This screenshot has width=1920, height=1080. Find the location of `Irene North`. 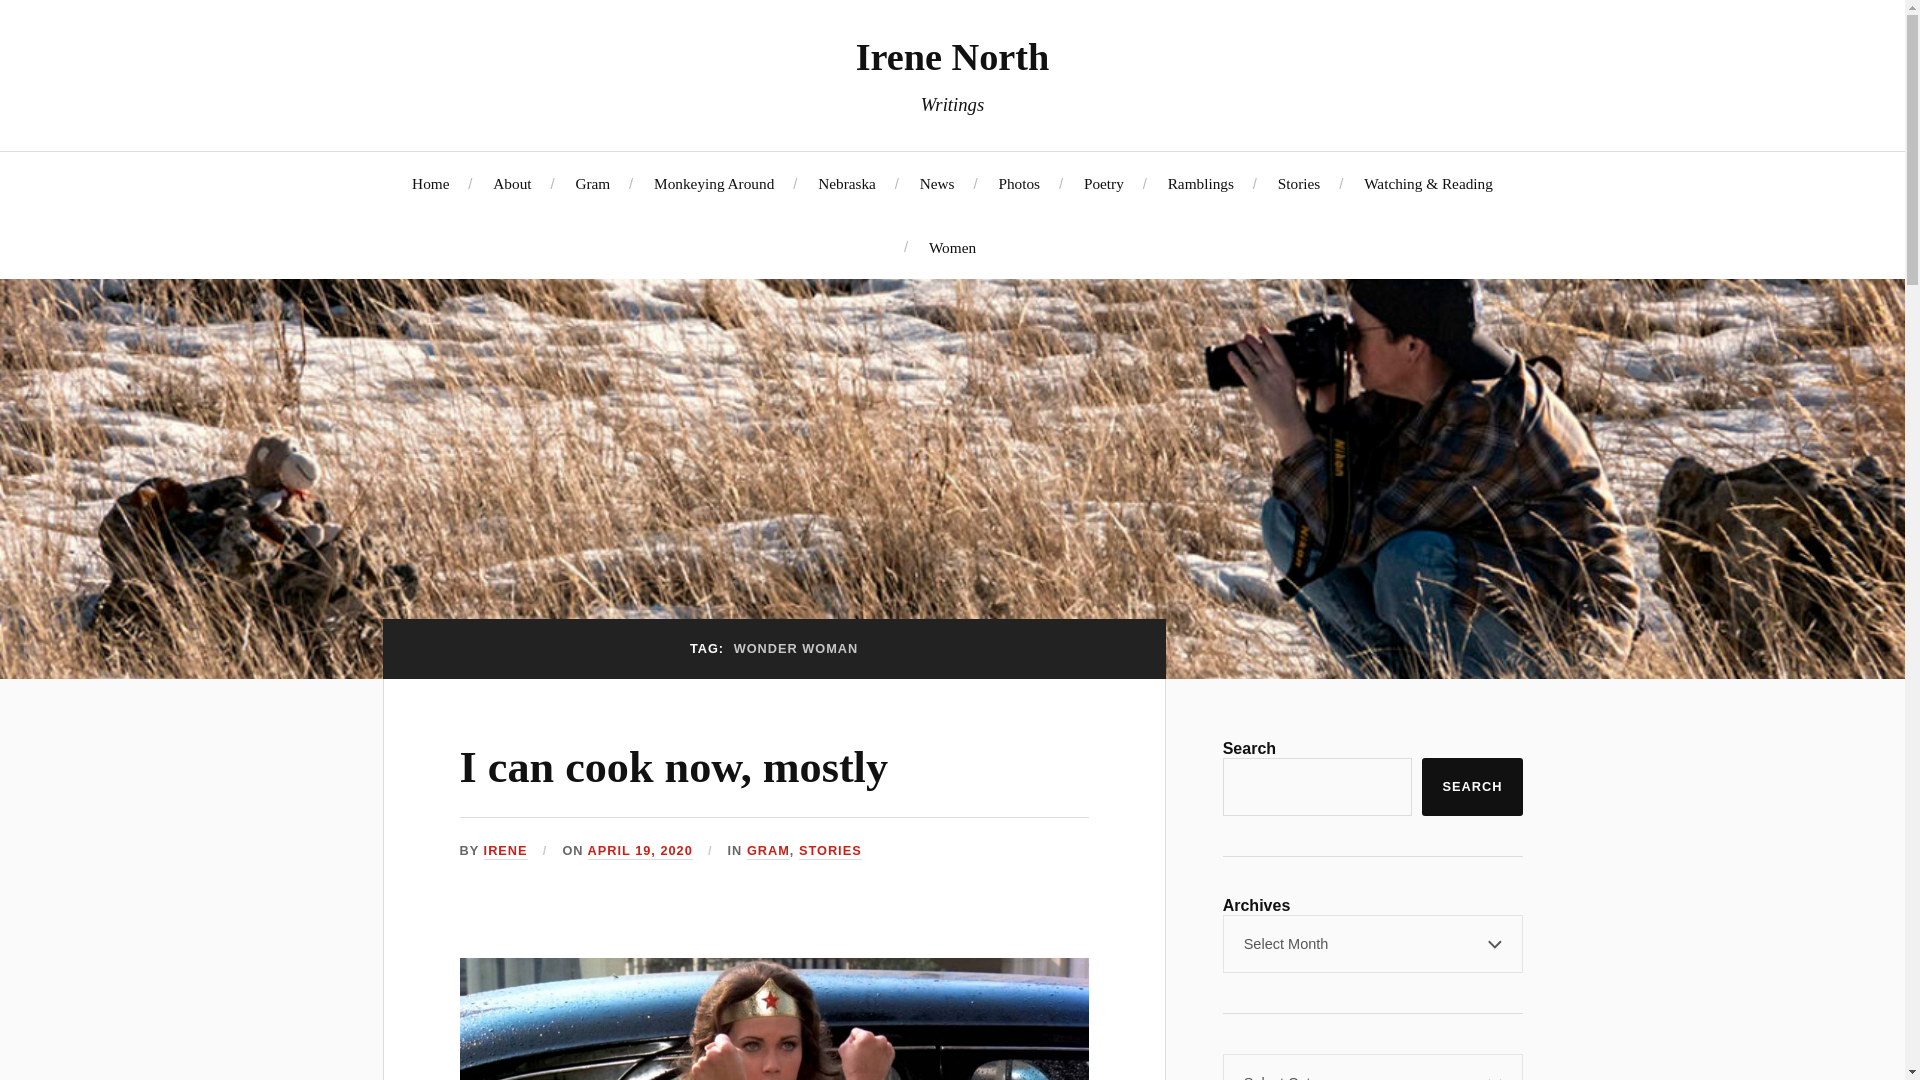

Irene North is located at coordinates (953, 56).